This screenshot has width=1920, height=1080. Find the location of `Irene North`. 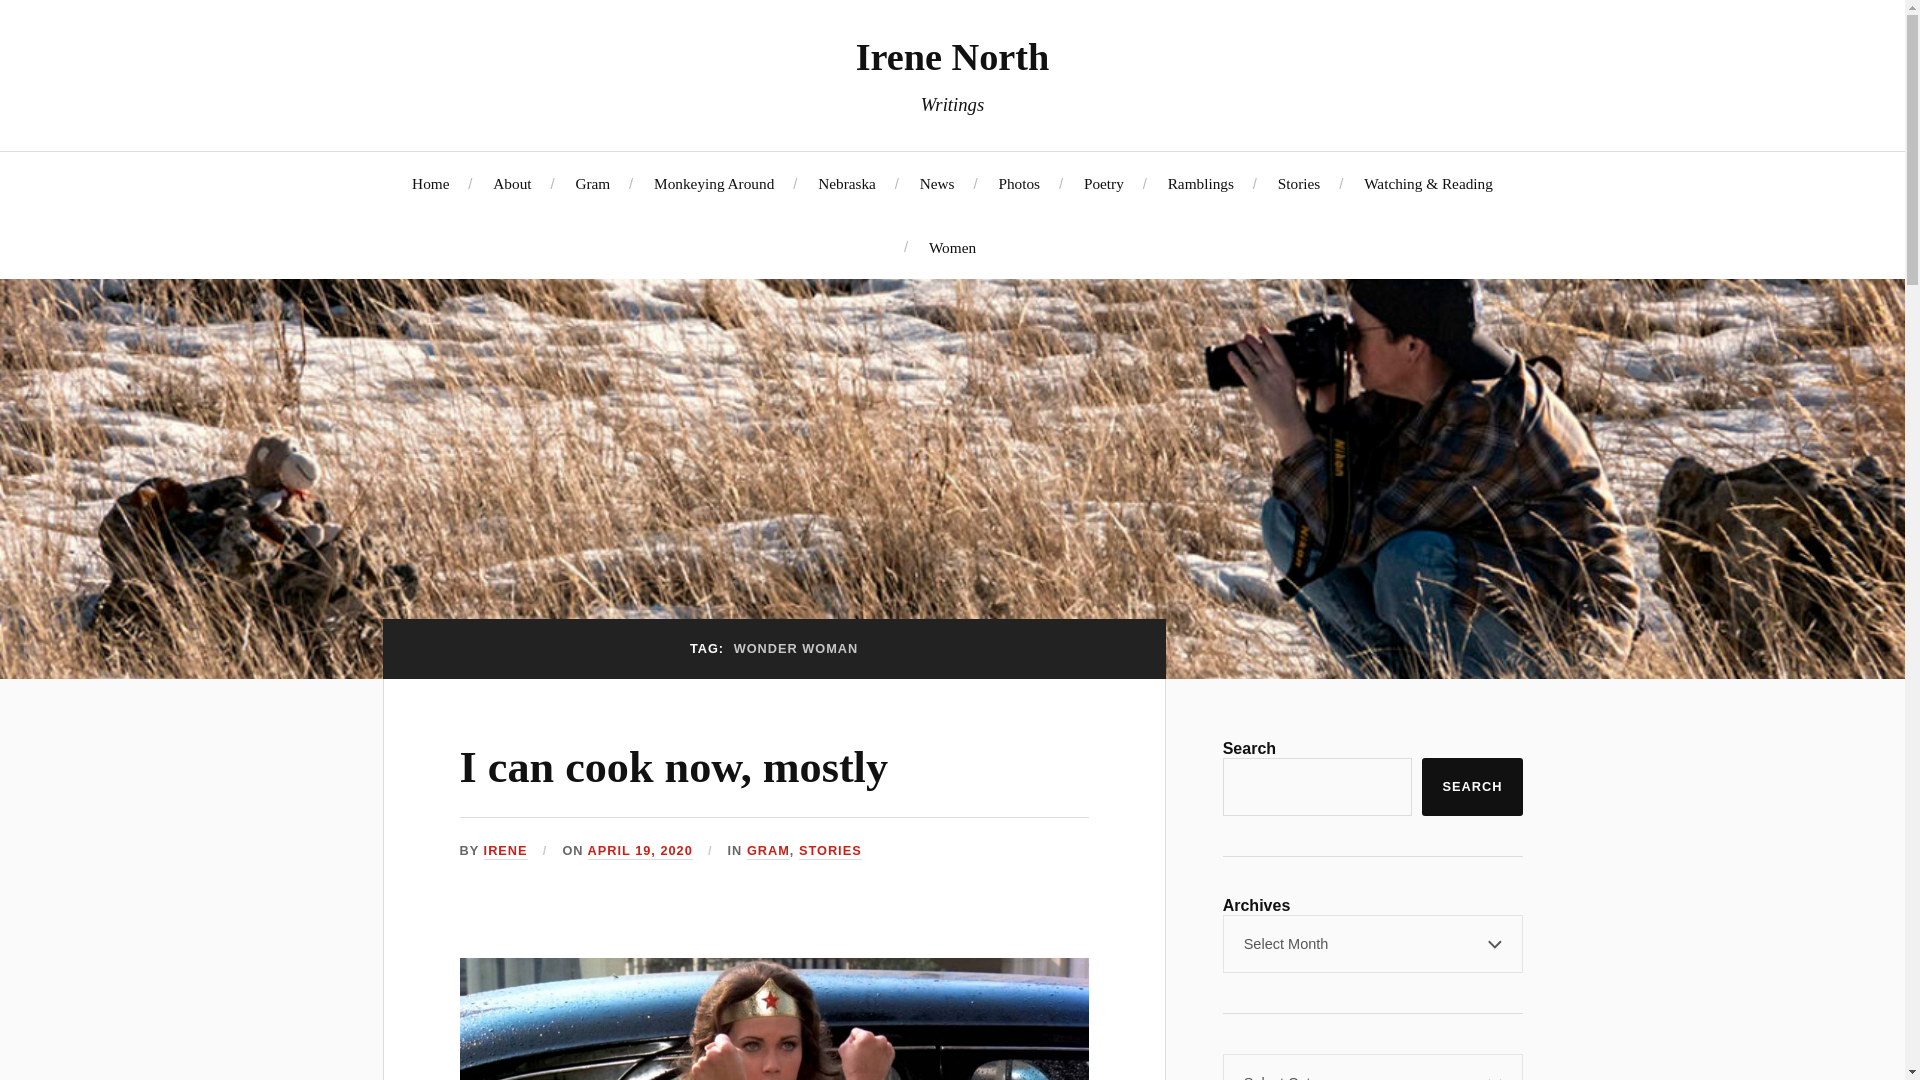

Irene North is located at coordinates (953, 56).